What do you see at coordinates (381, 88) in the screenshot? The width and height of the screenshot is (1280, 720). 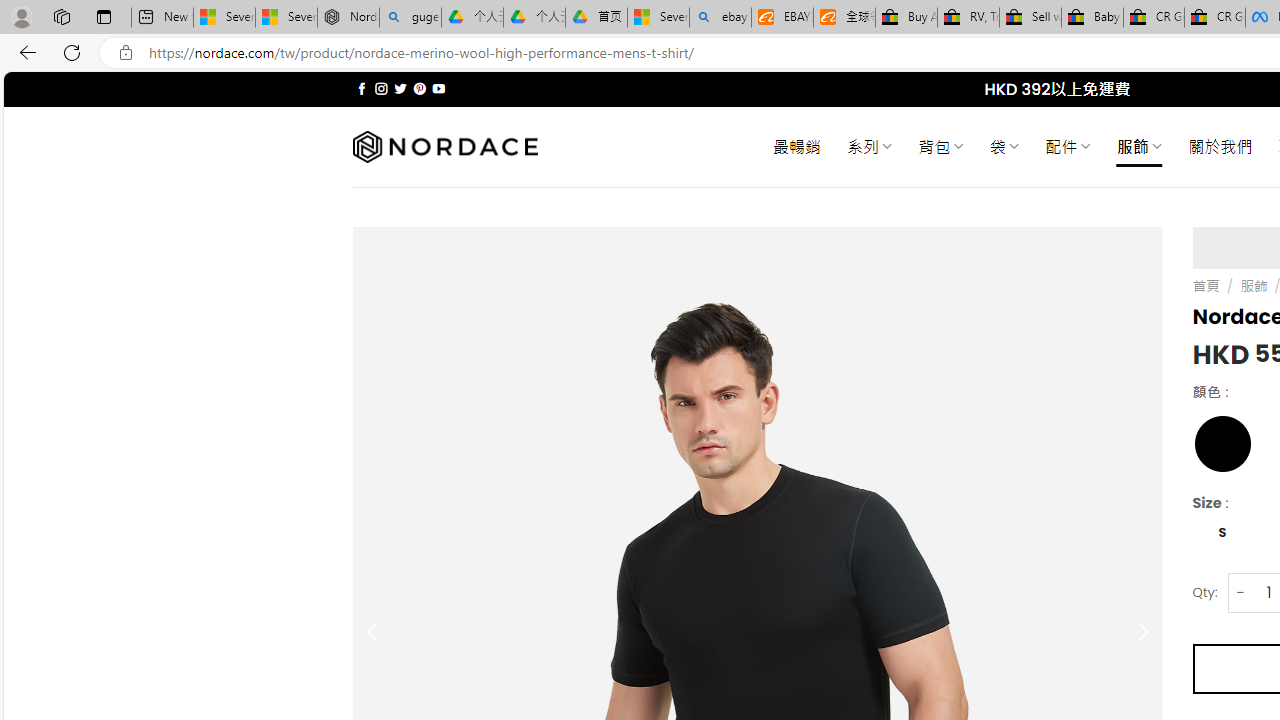 I see `Follow on Instagram` at bounding box center [381, 88].